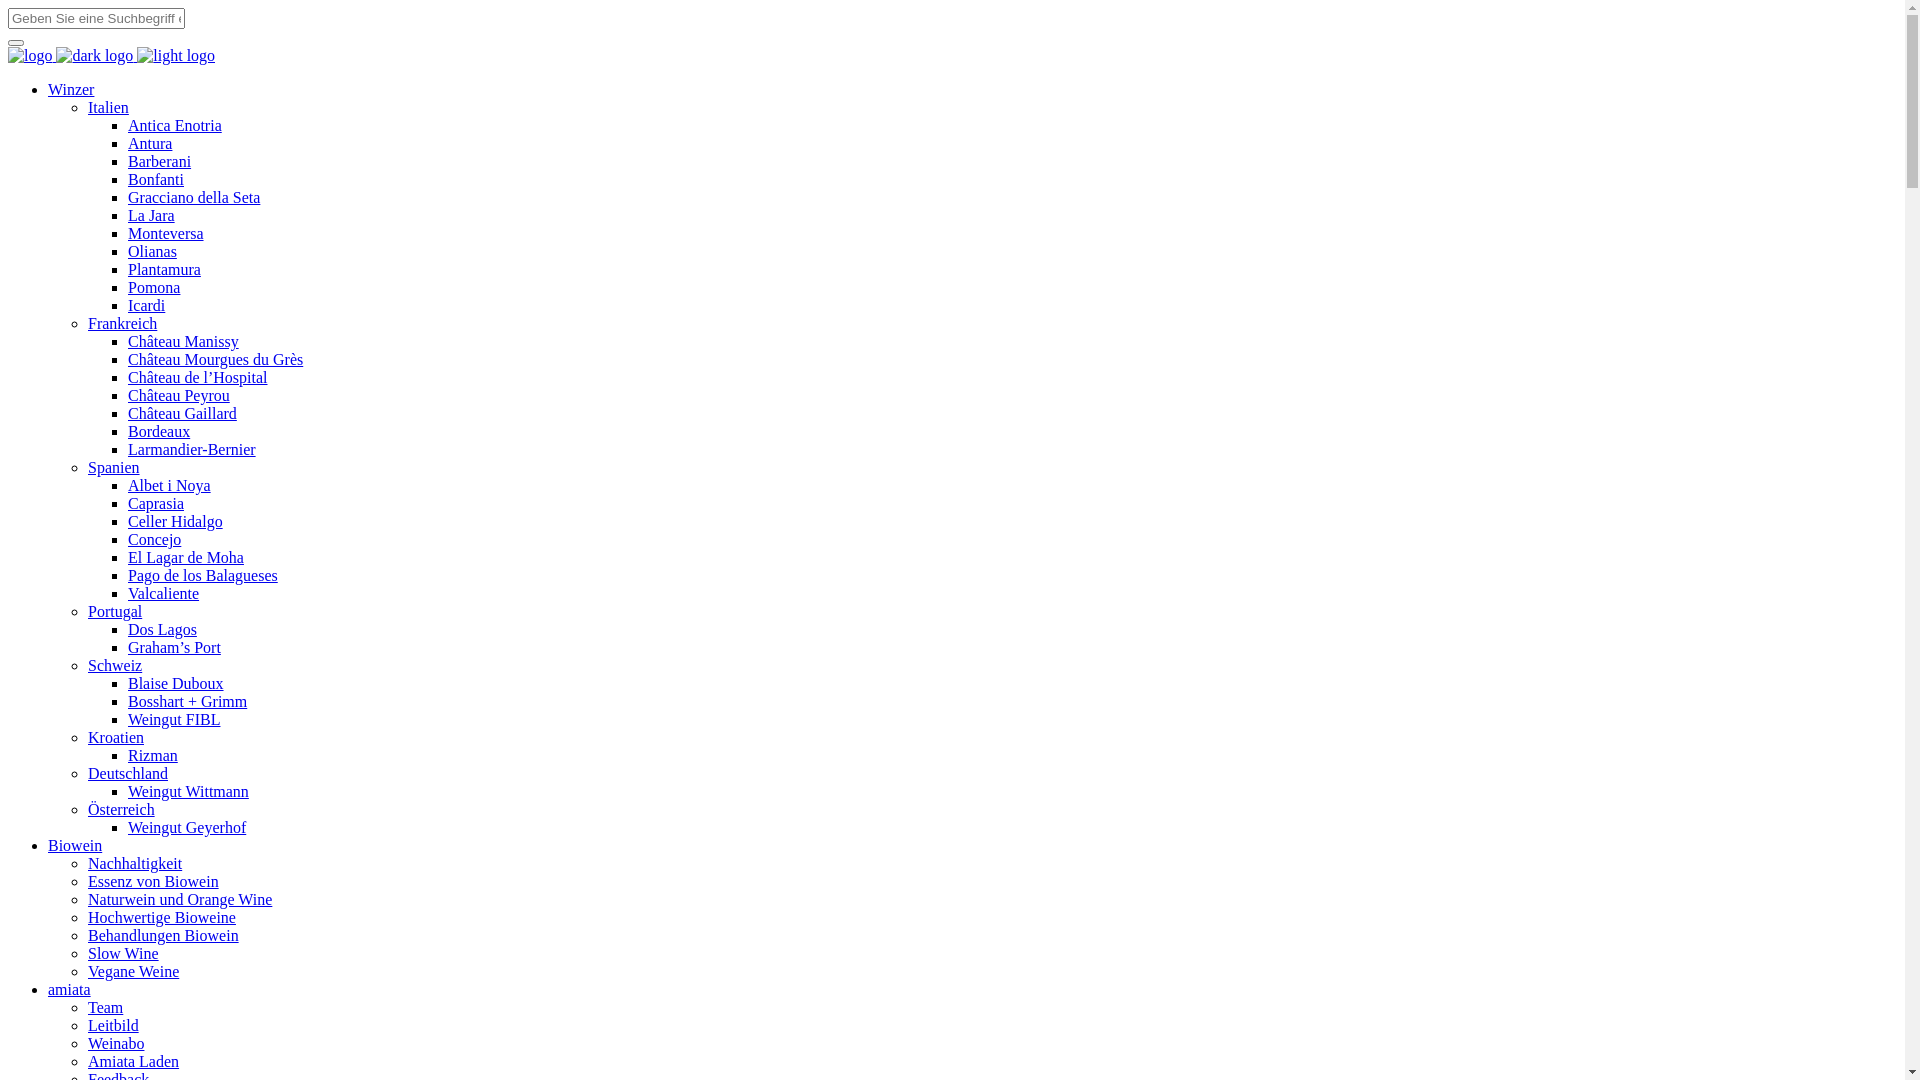 The image size is (1920, 1080). I want to click on Biowein, so click(75, 846).